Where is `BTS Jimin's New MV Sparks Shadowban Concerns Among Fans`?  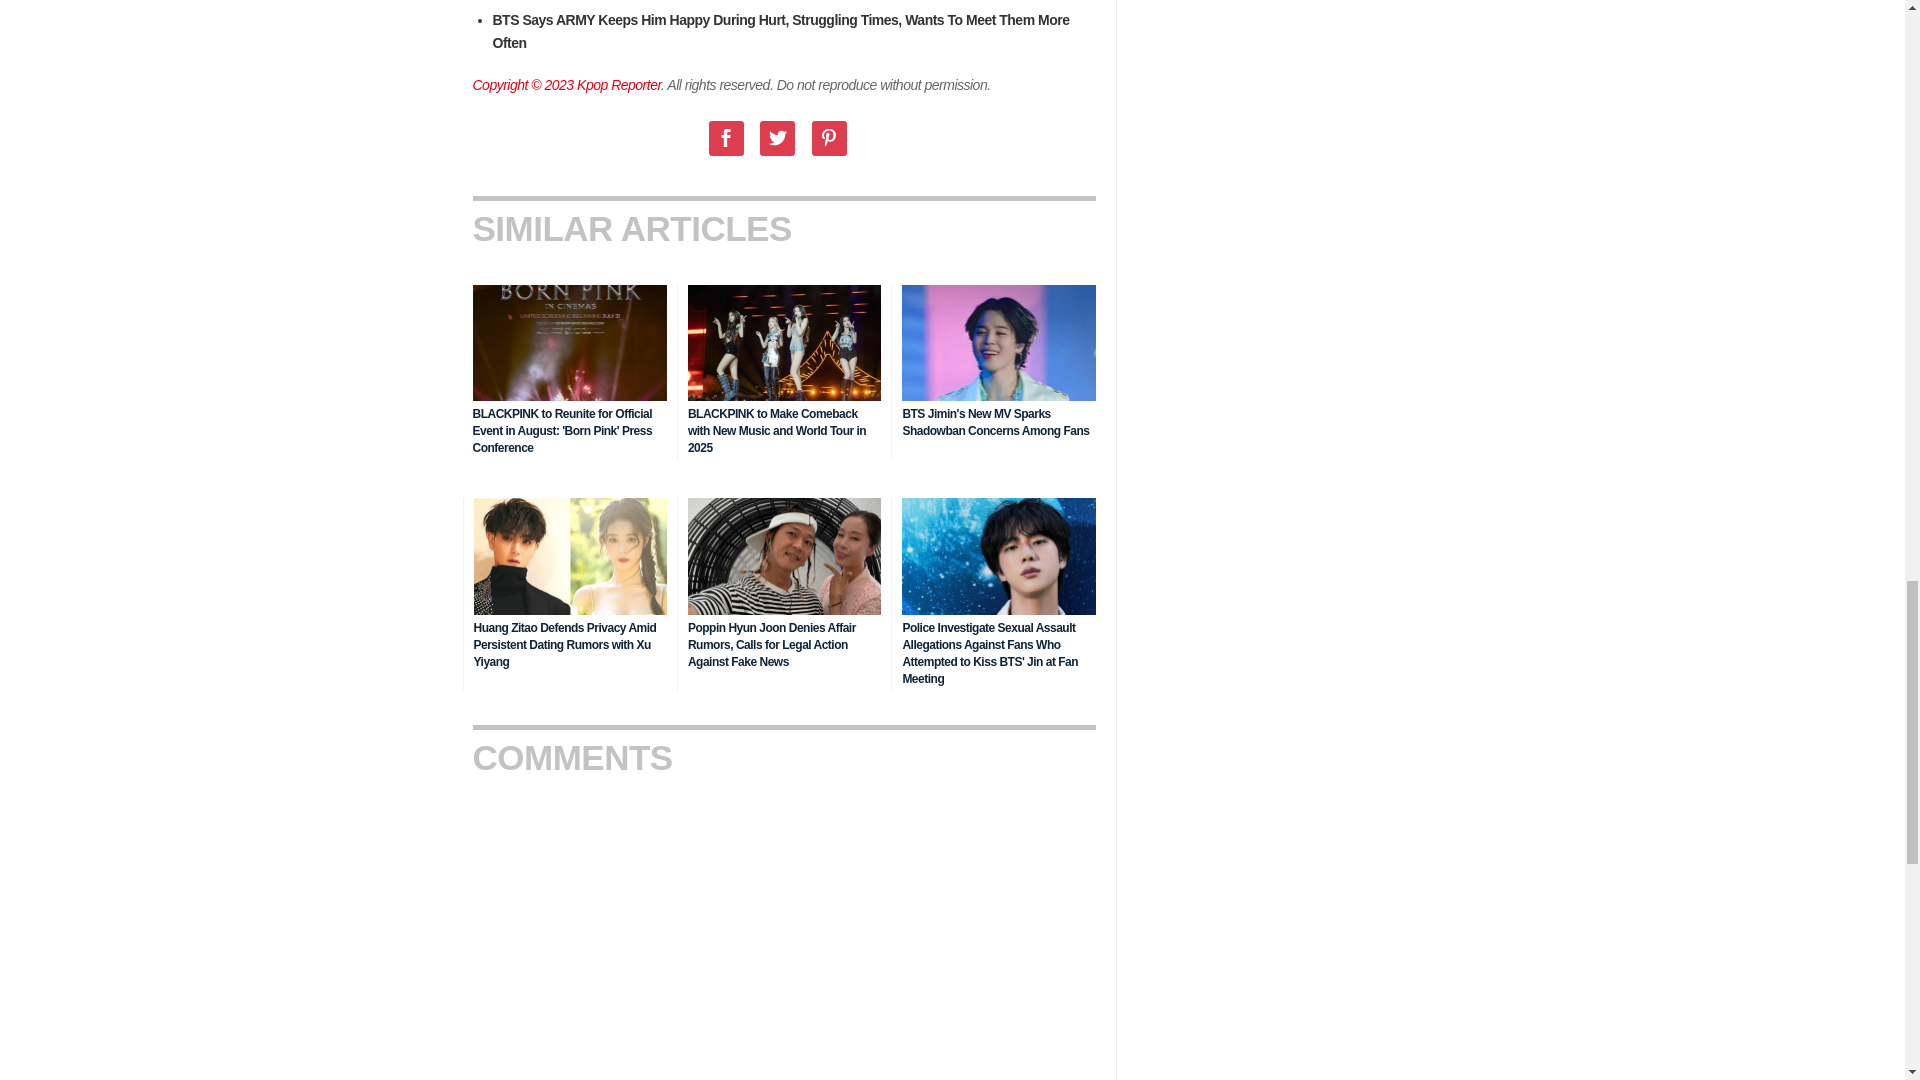
BTS Jimin's New MV Sparks Shadowban Concerns Among Fans is located at coordinates (995, 422).